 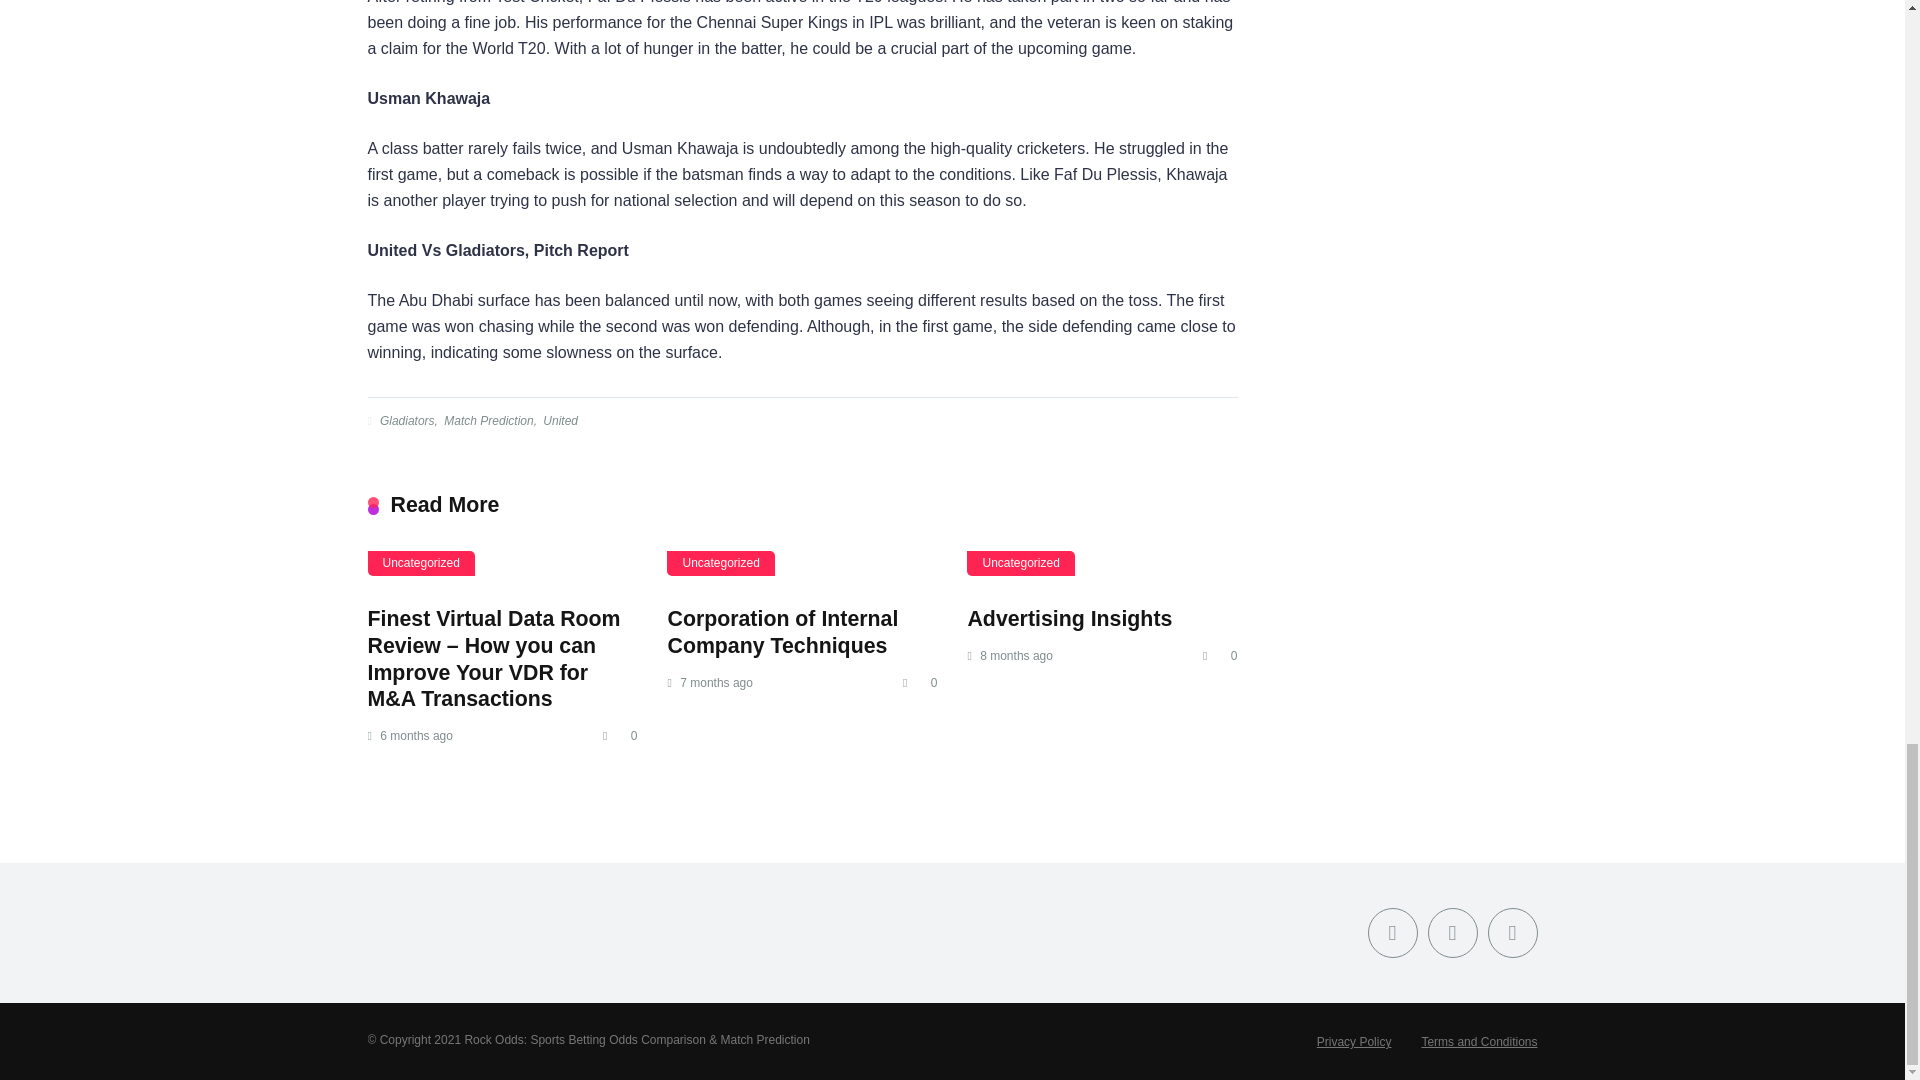 What do you see at coordinates (1512, 932) in the screenshot?
I see `YouTube` at bounding box center [1512, 932].